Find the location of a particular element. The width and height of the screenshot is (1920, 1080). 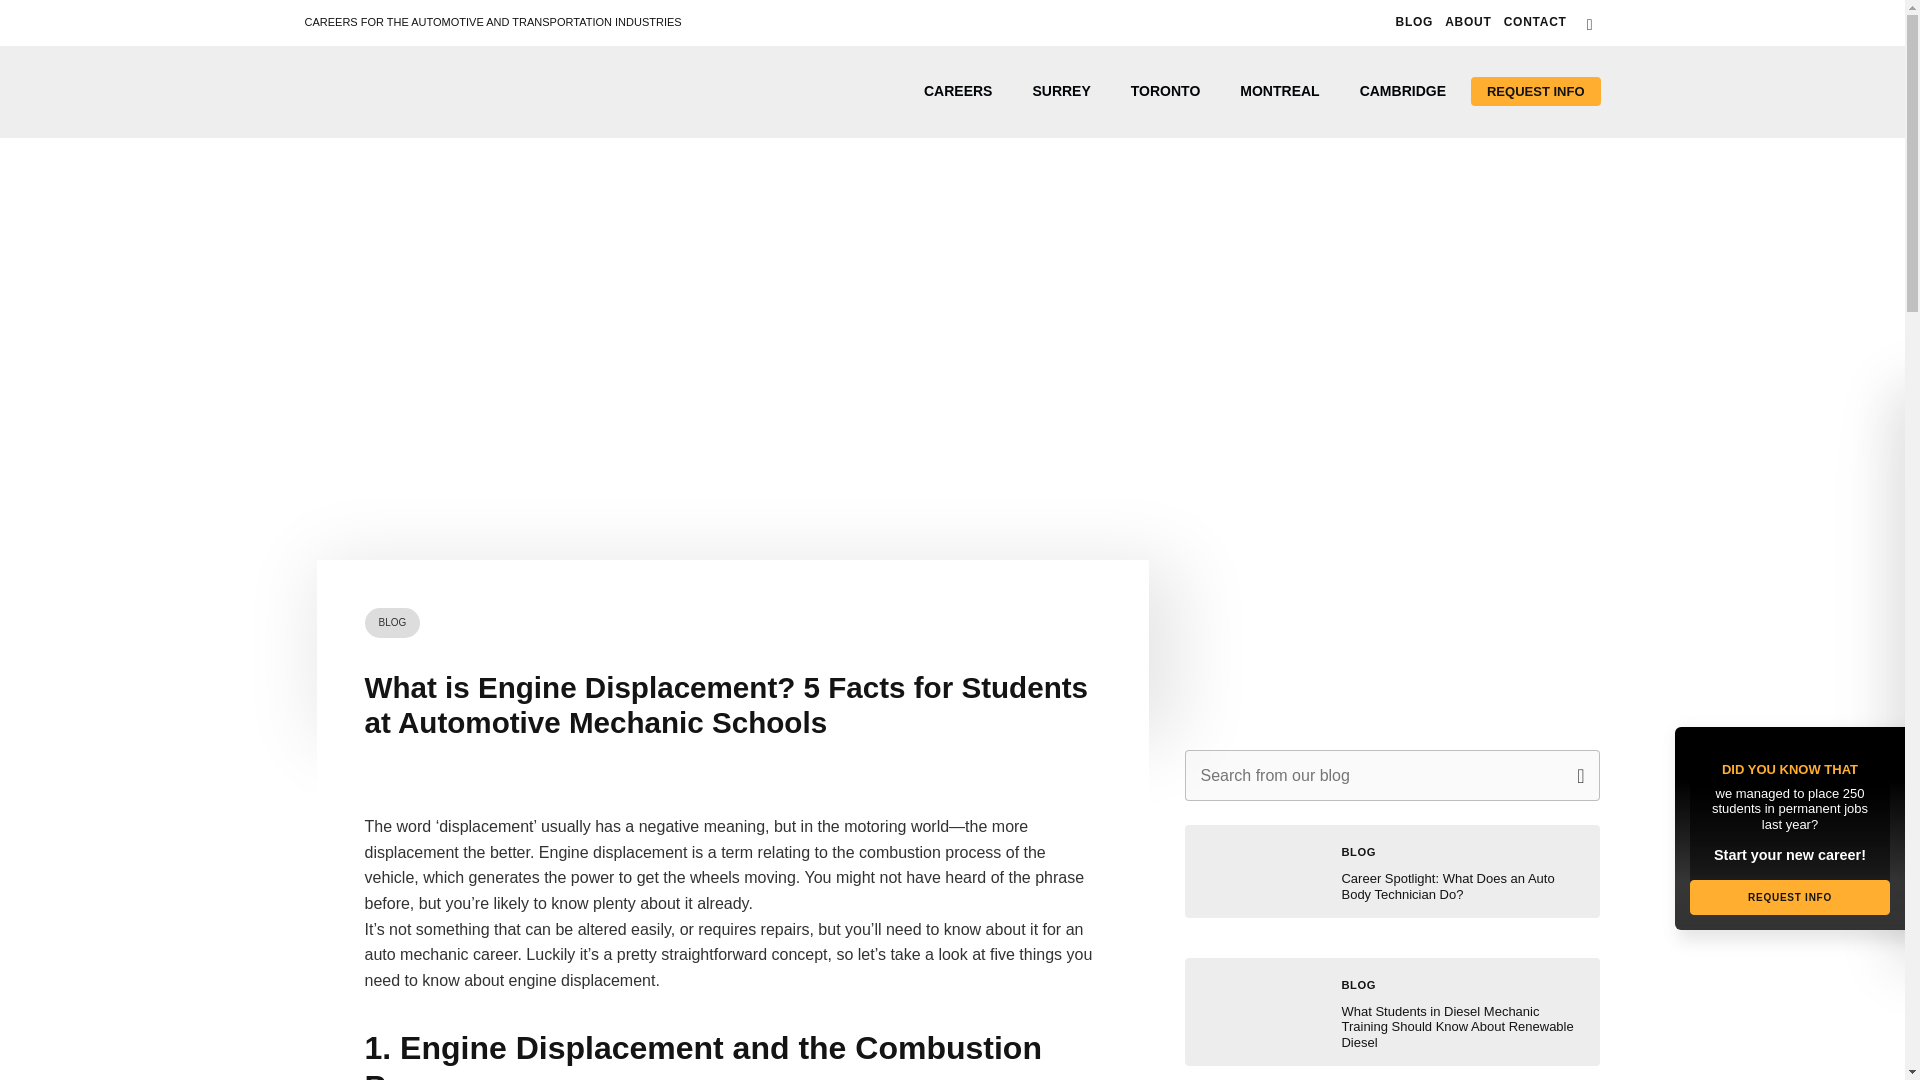

TORONTO is located at coordinates (1166, 91).